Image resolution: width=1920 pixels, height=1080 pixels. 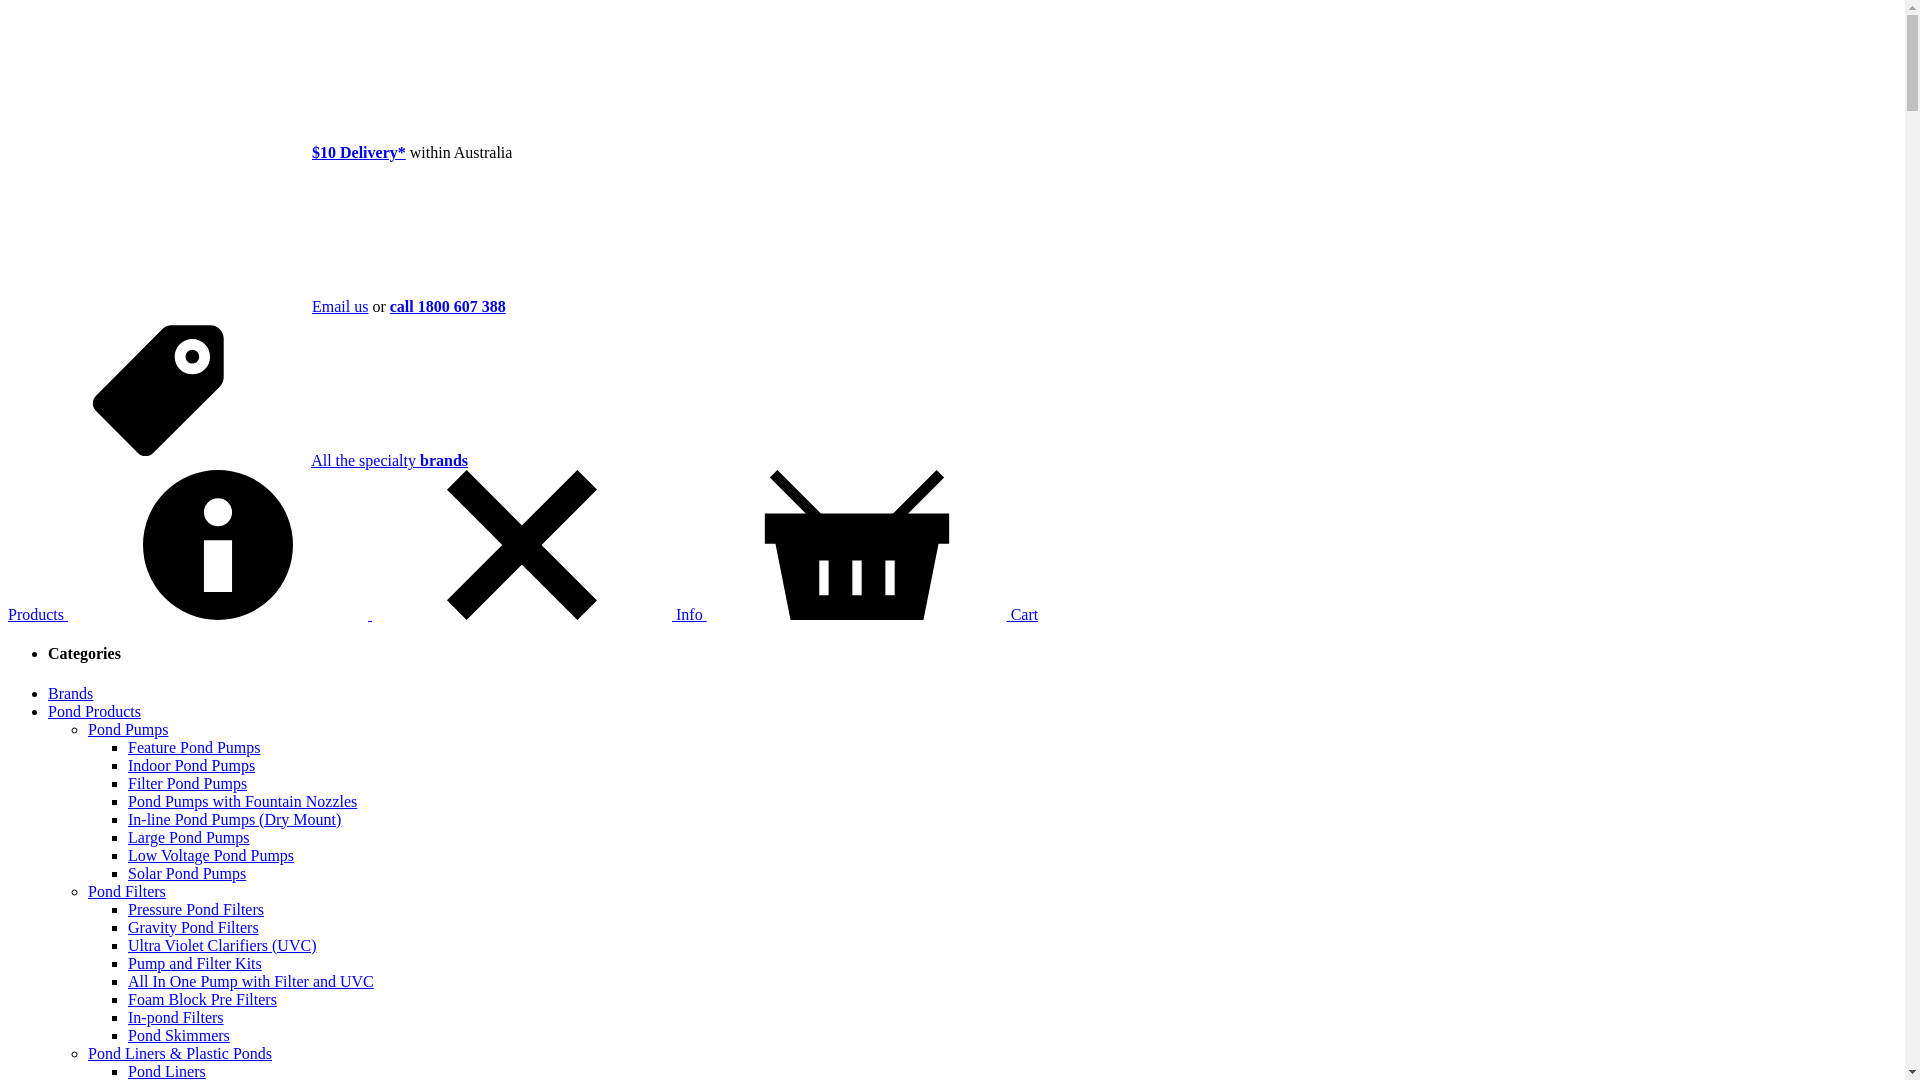 I want to click on In-pond Filters, so click(x=176, y=1018).